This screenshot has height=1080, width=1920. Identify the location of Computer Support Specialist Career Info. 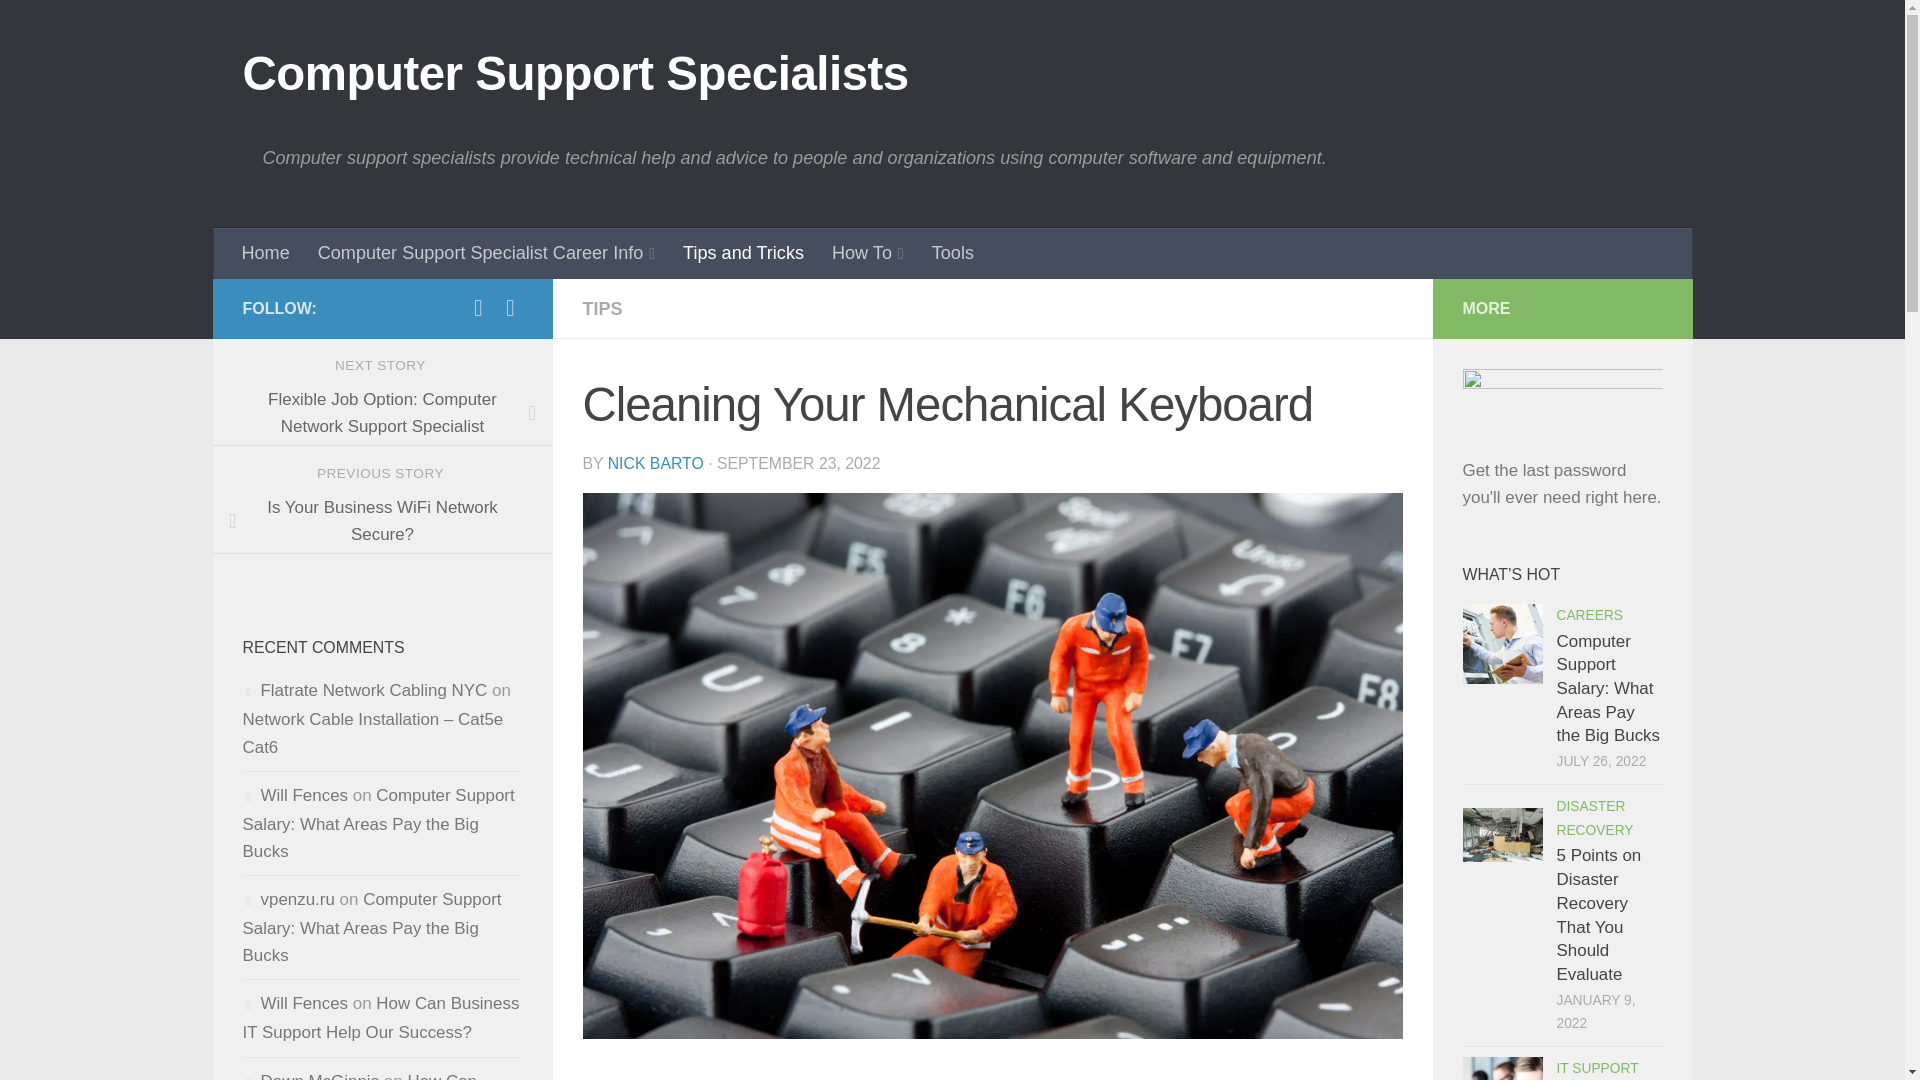
(486, 252).